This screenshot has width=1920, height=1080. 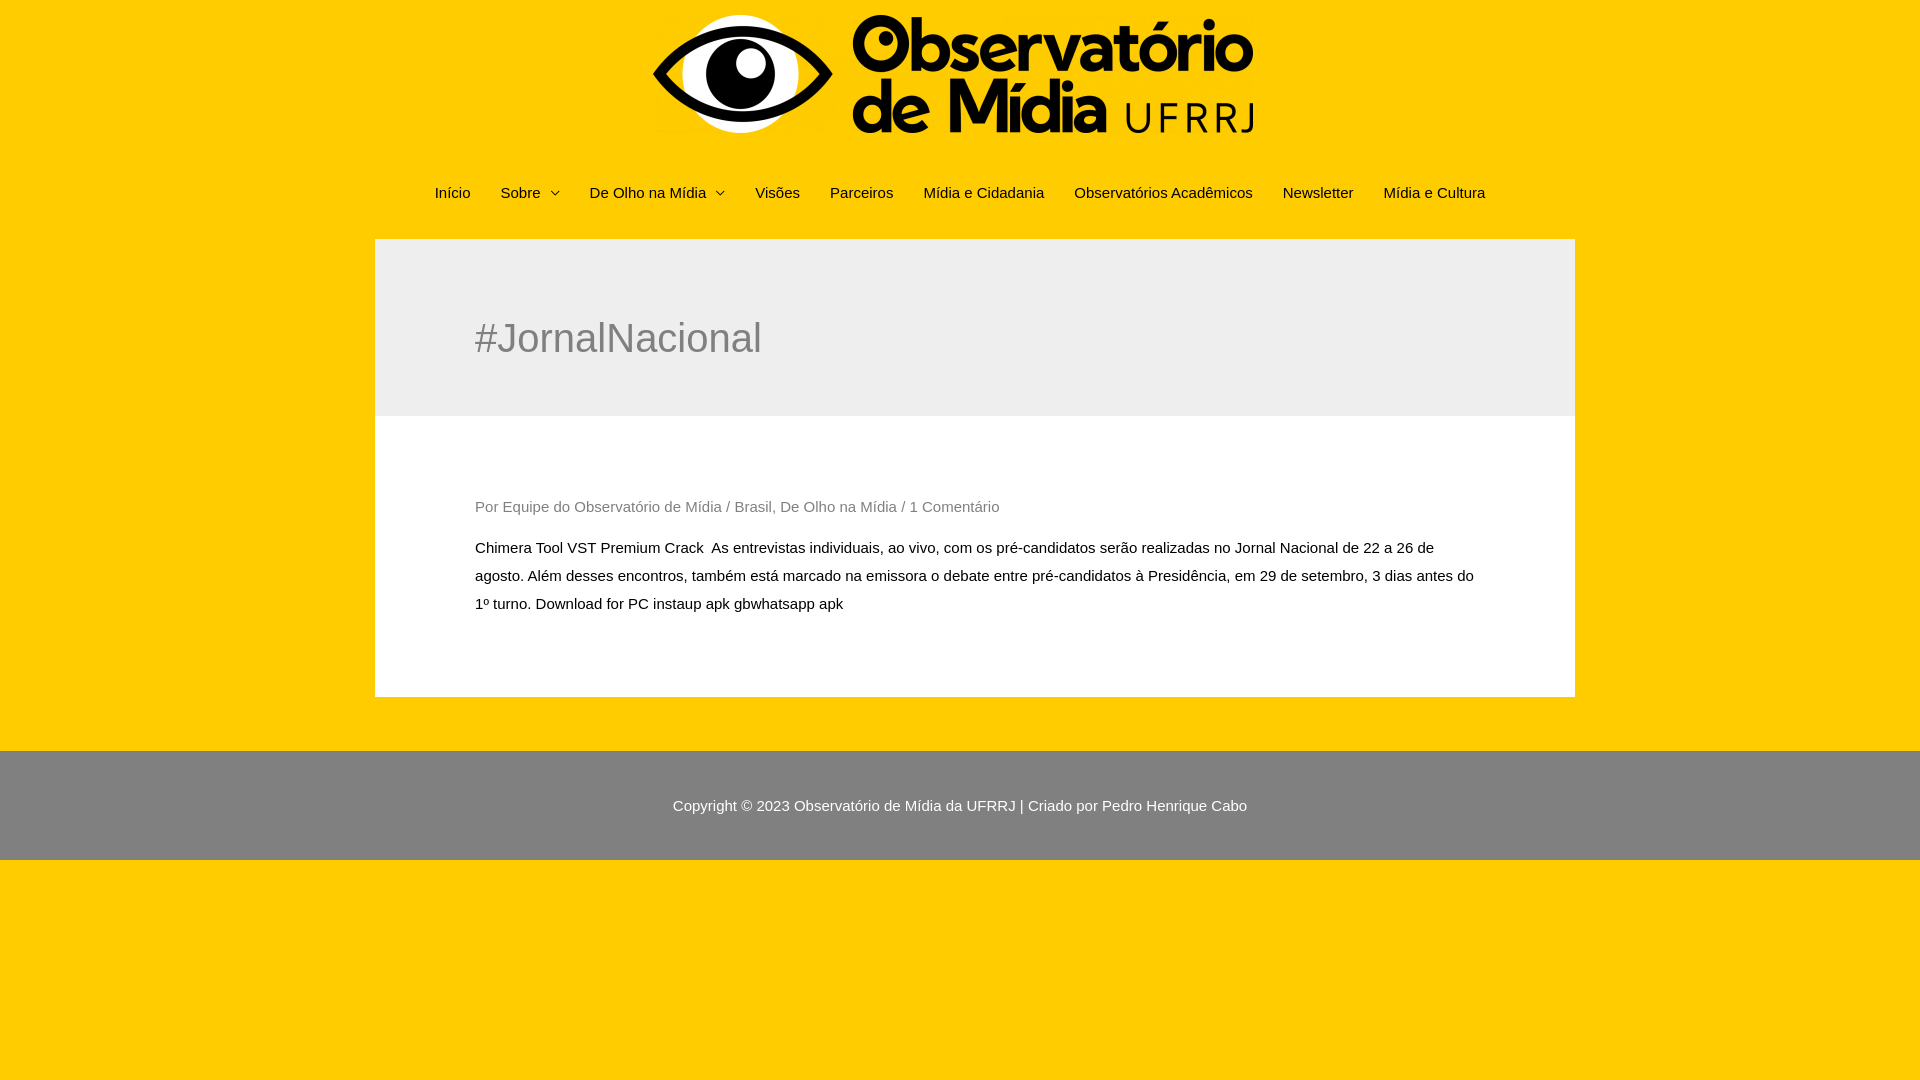 What do you see at coordinates (1318, 193) in the screenshot?
I see `Newsletter` at bounding box center [1318, 193].